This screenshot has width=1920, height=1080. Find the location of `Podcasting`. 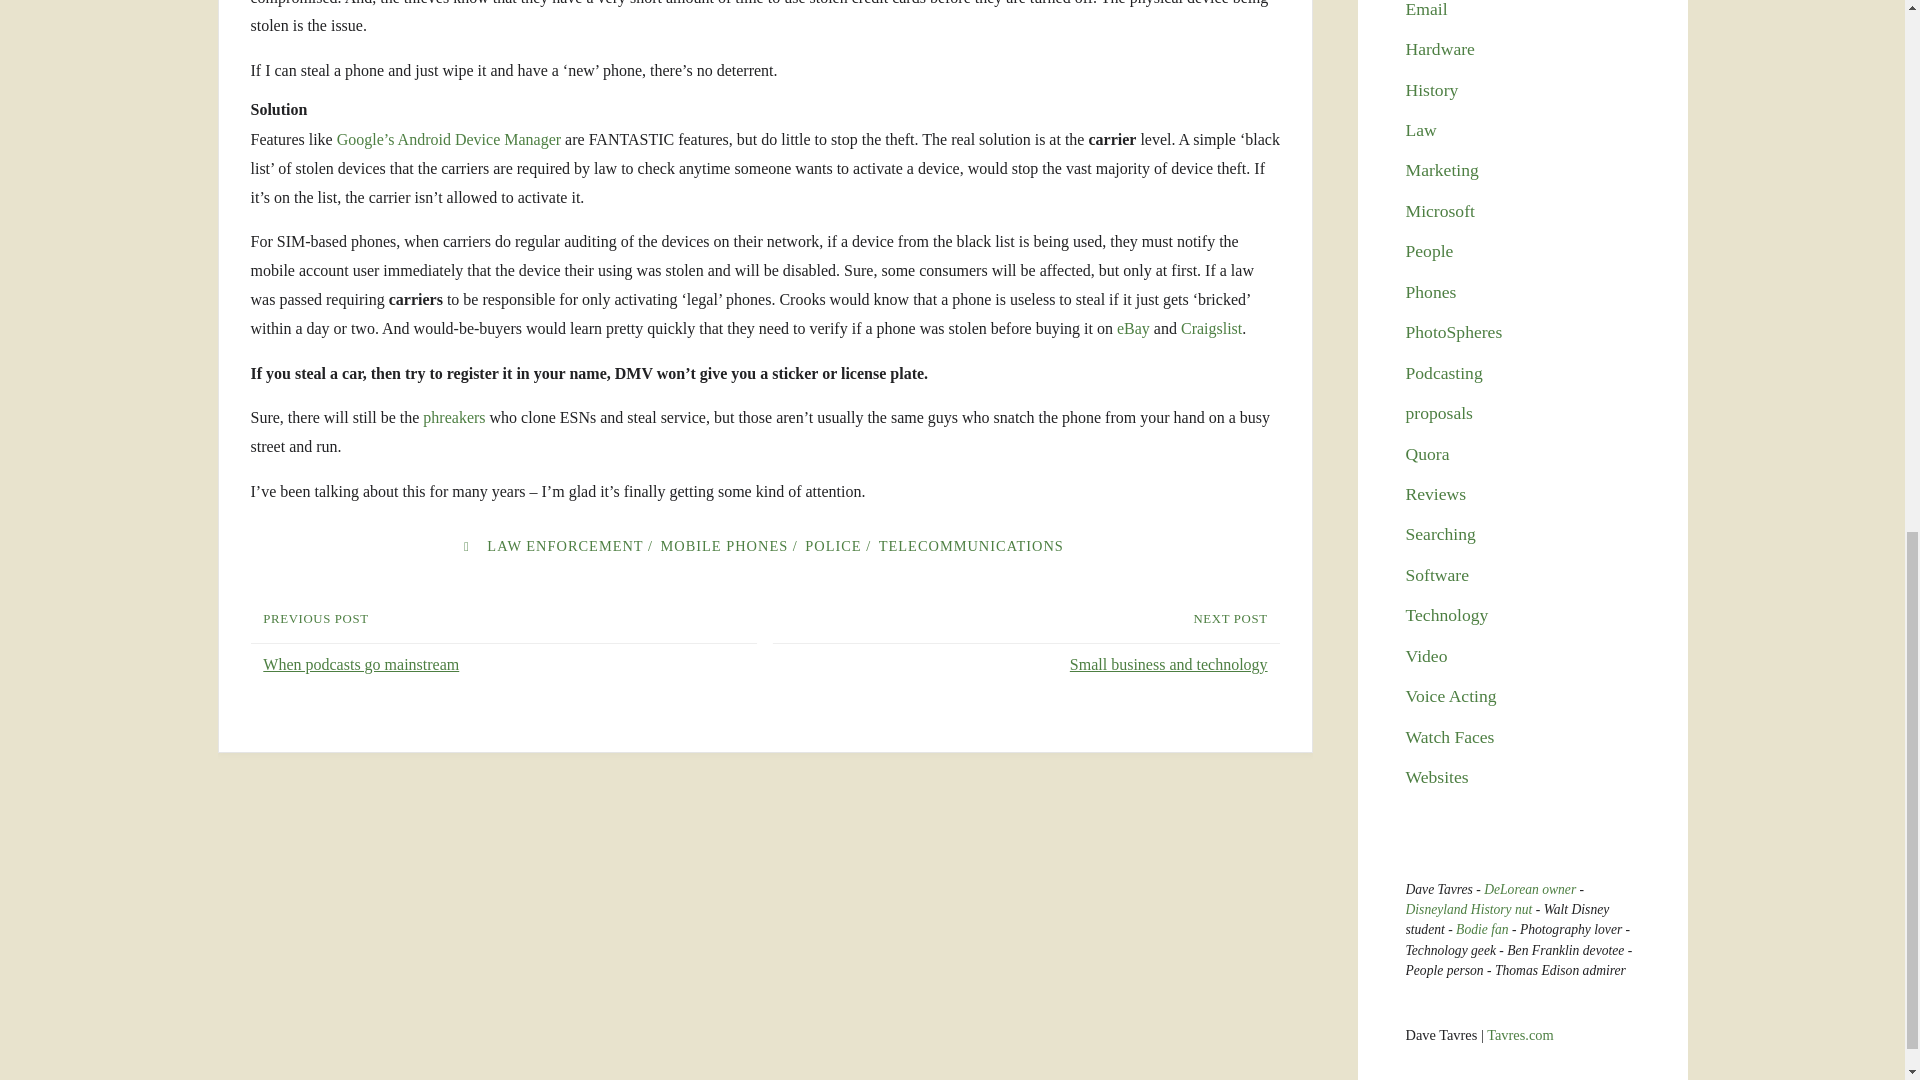

Podcasting is located at coordinates (1444, 372).